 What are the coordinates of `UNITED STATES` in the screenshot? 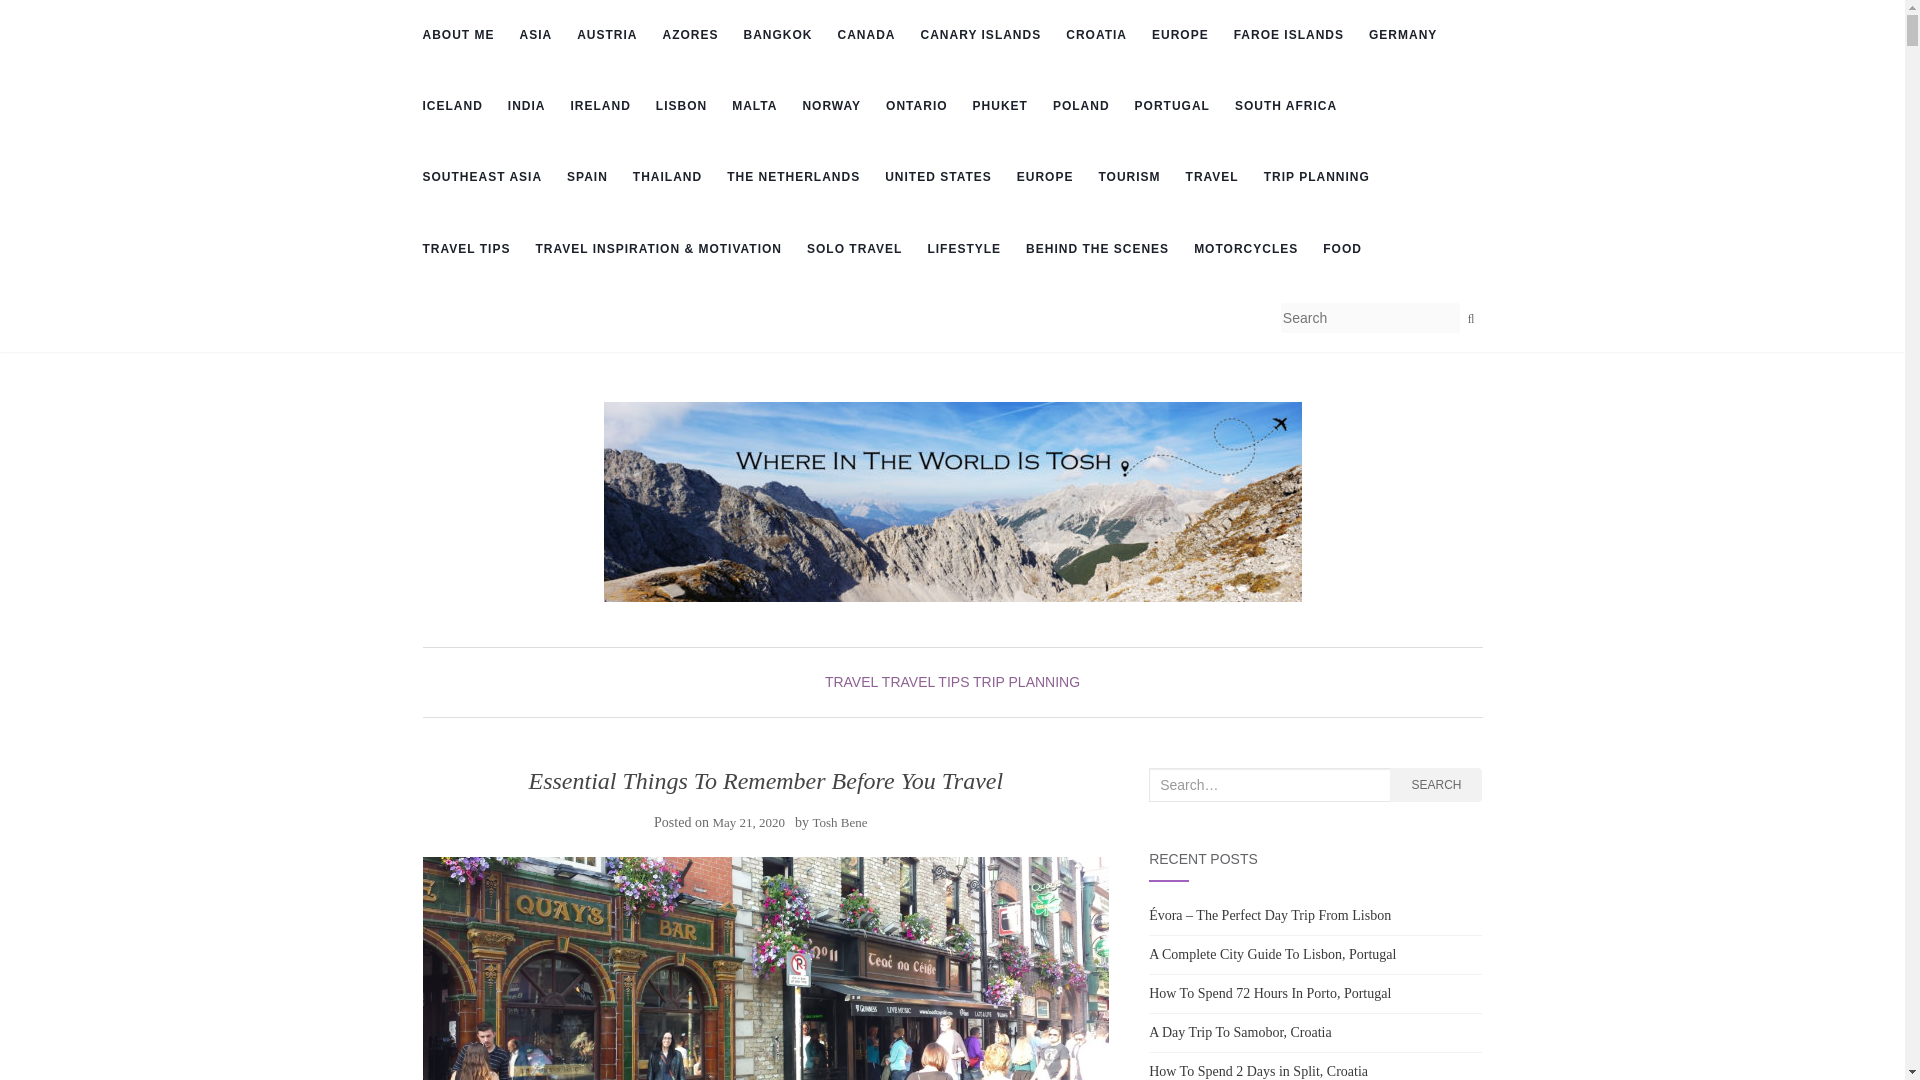 It's located at (938, 176).